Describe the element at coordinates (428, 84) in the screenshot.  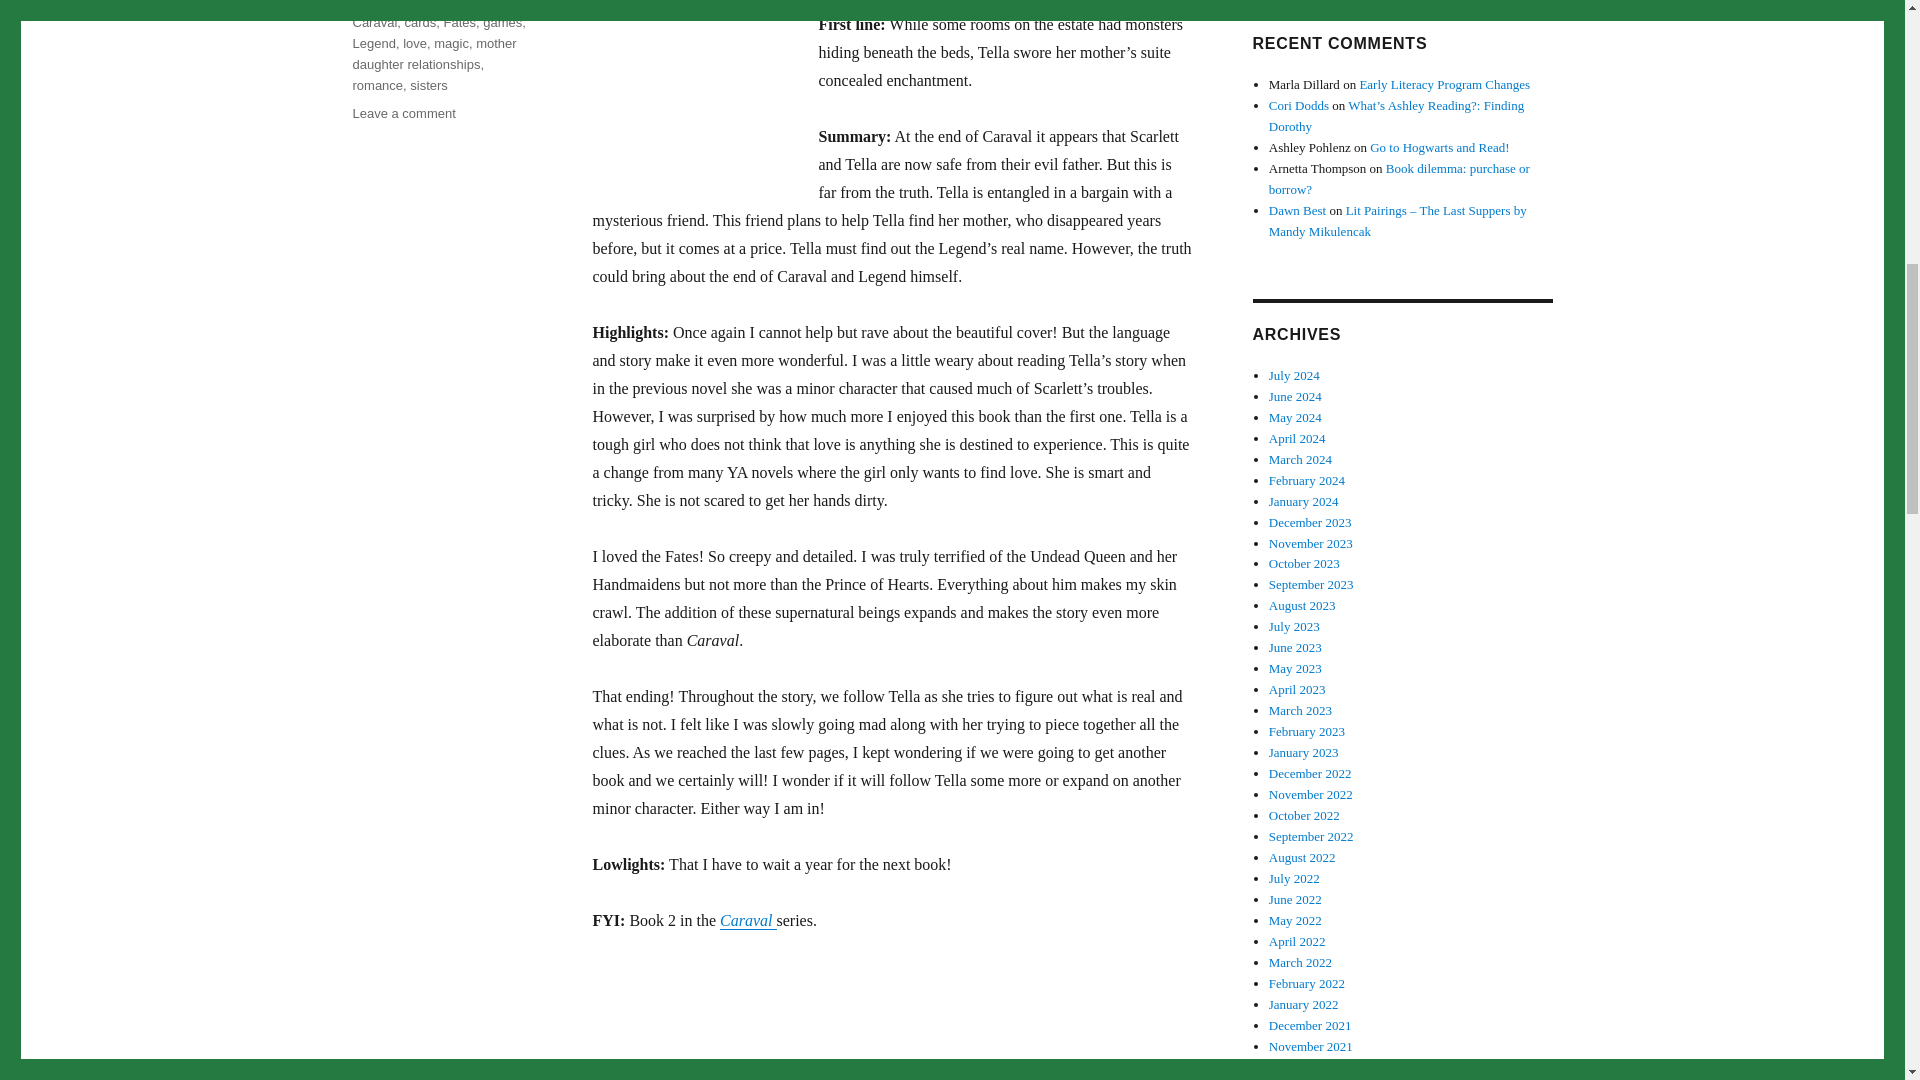
I see `April 2024` at that location.